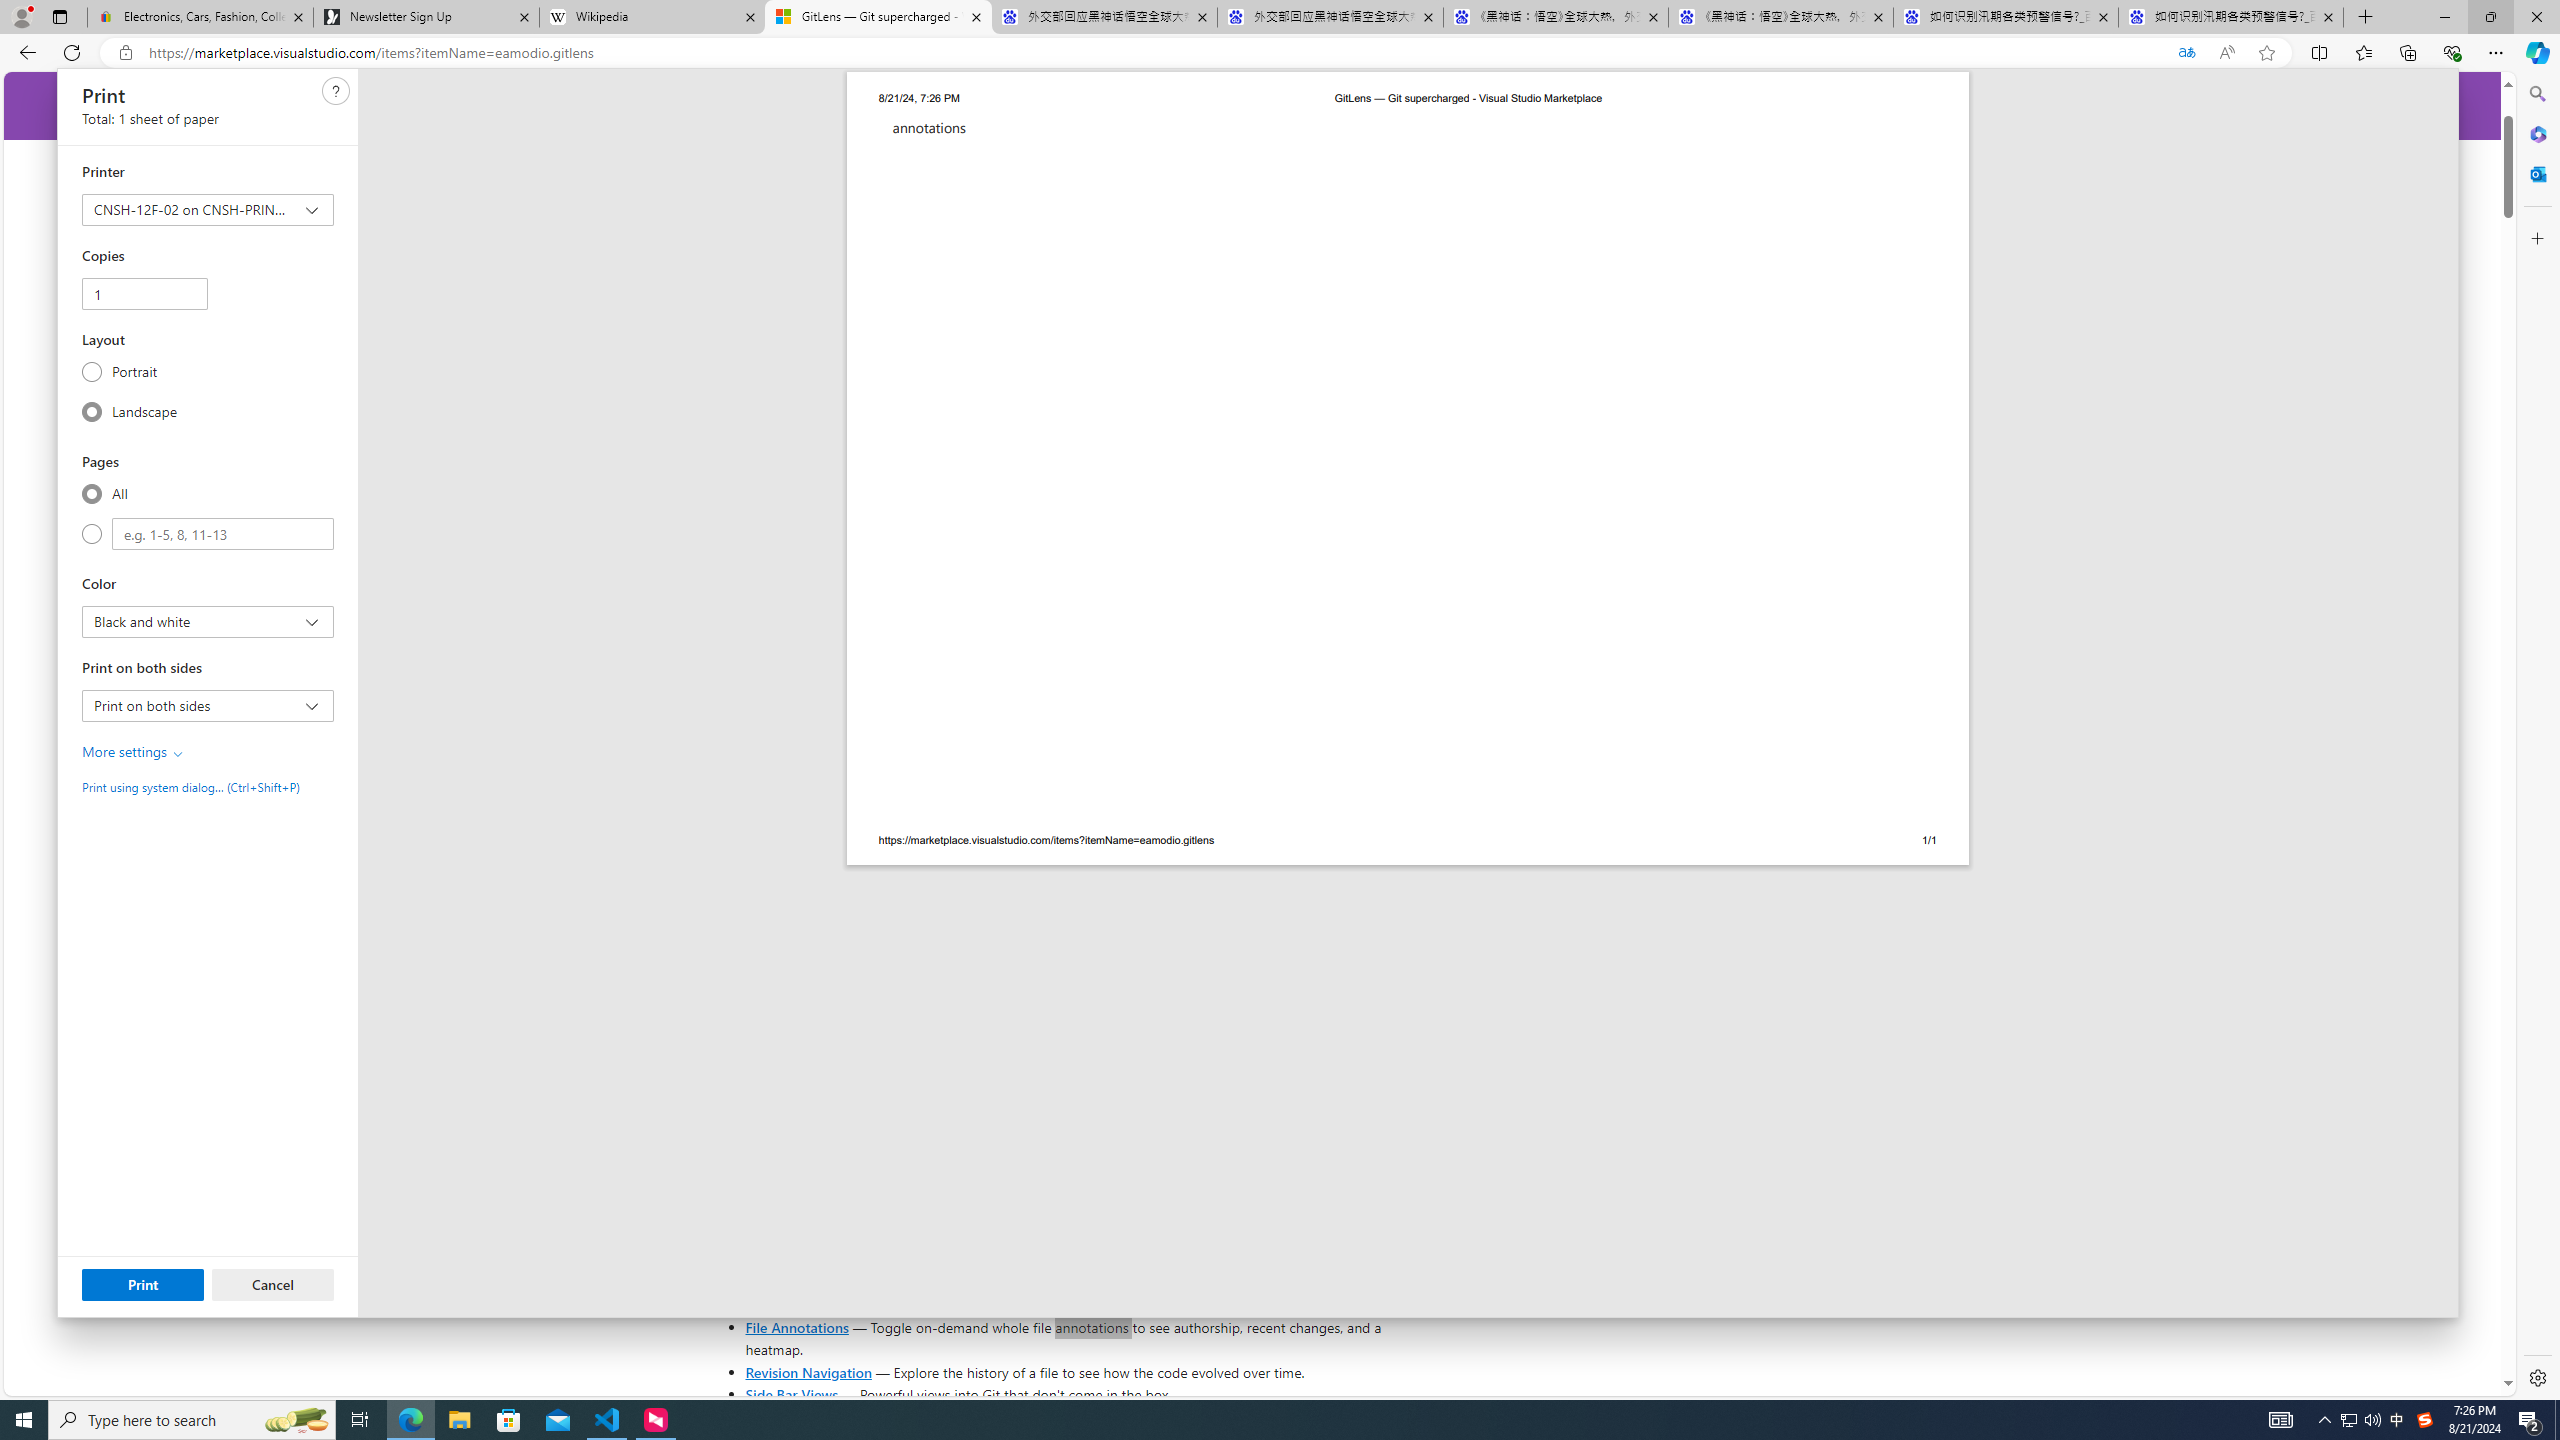 This screenshot has height=1440, width=2560. I want to click on Need help, so click(336, 90).